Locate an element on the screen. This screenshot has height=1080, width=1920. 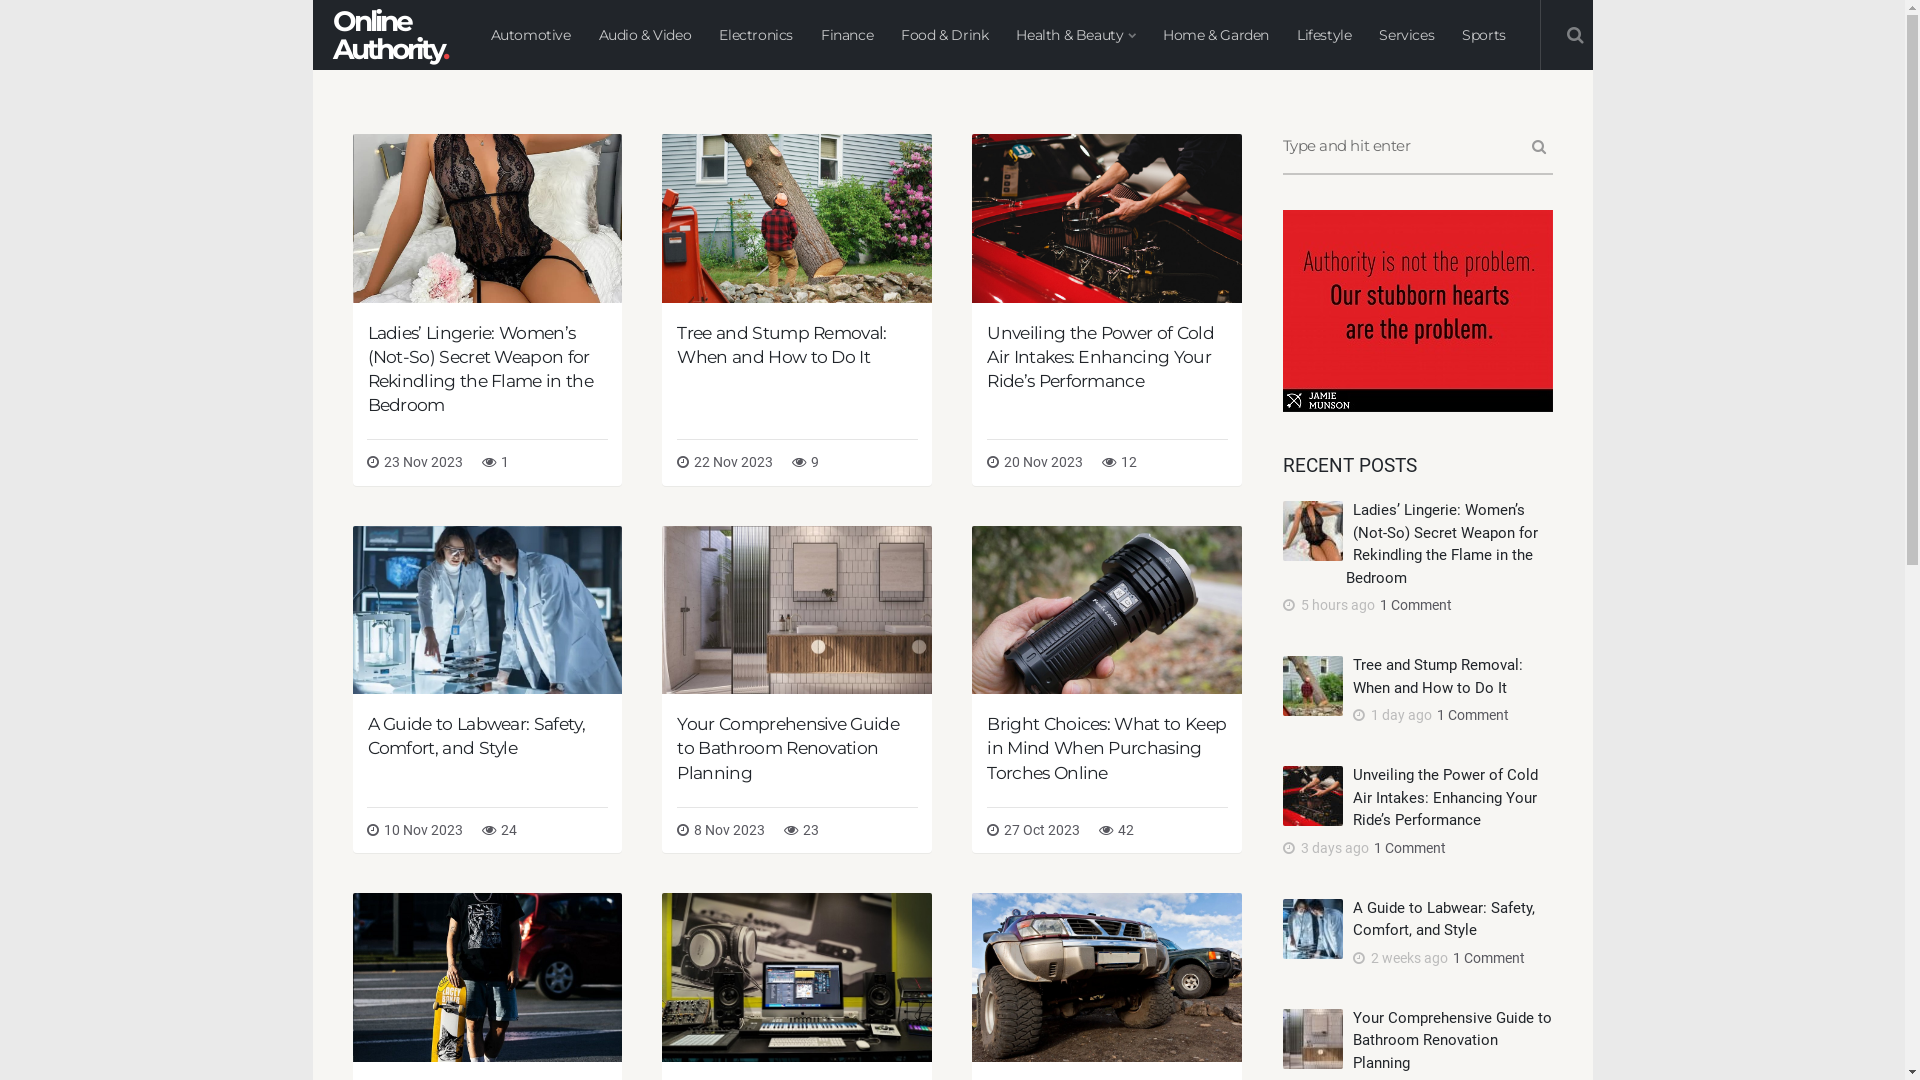
Finance is located at coordinates (847, 35).